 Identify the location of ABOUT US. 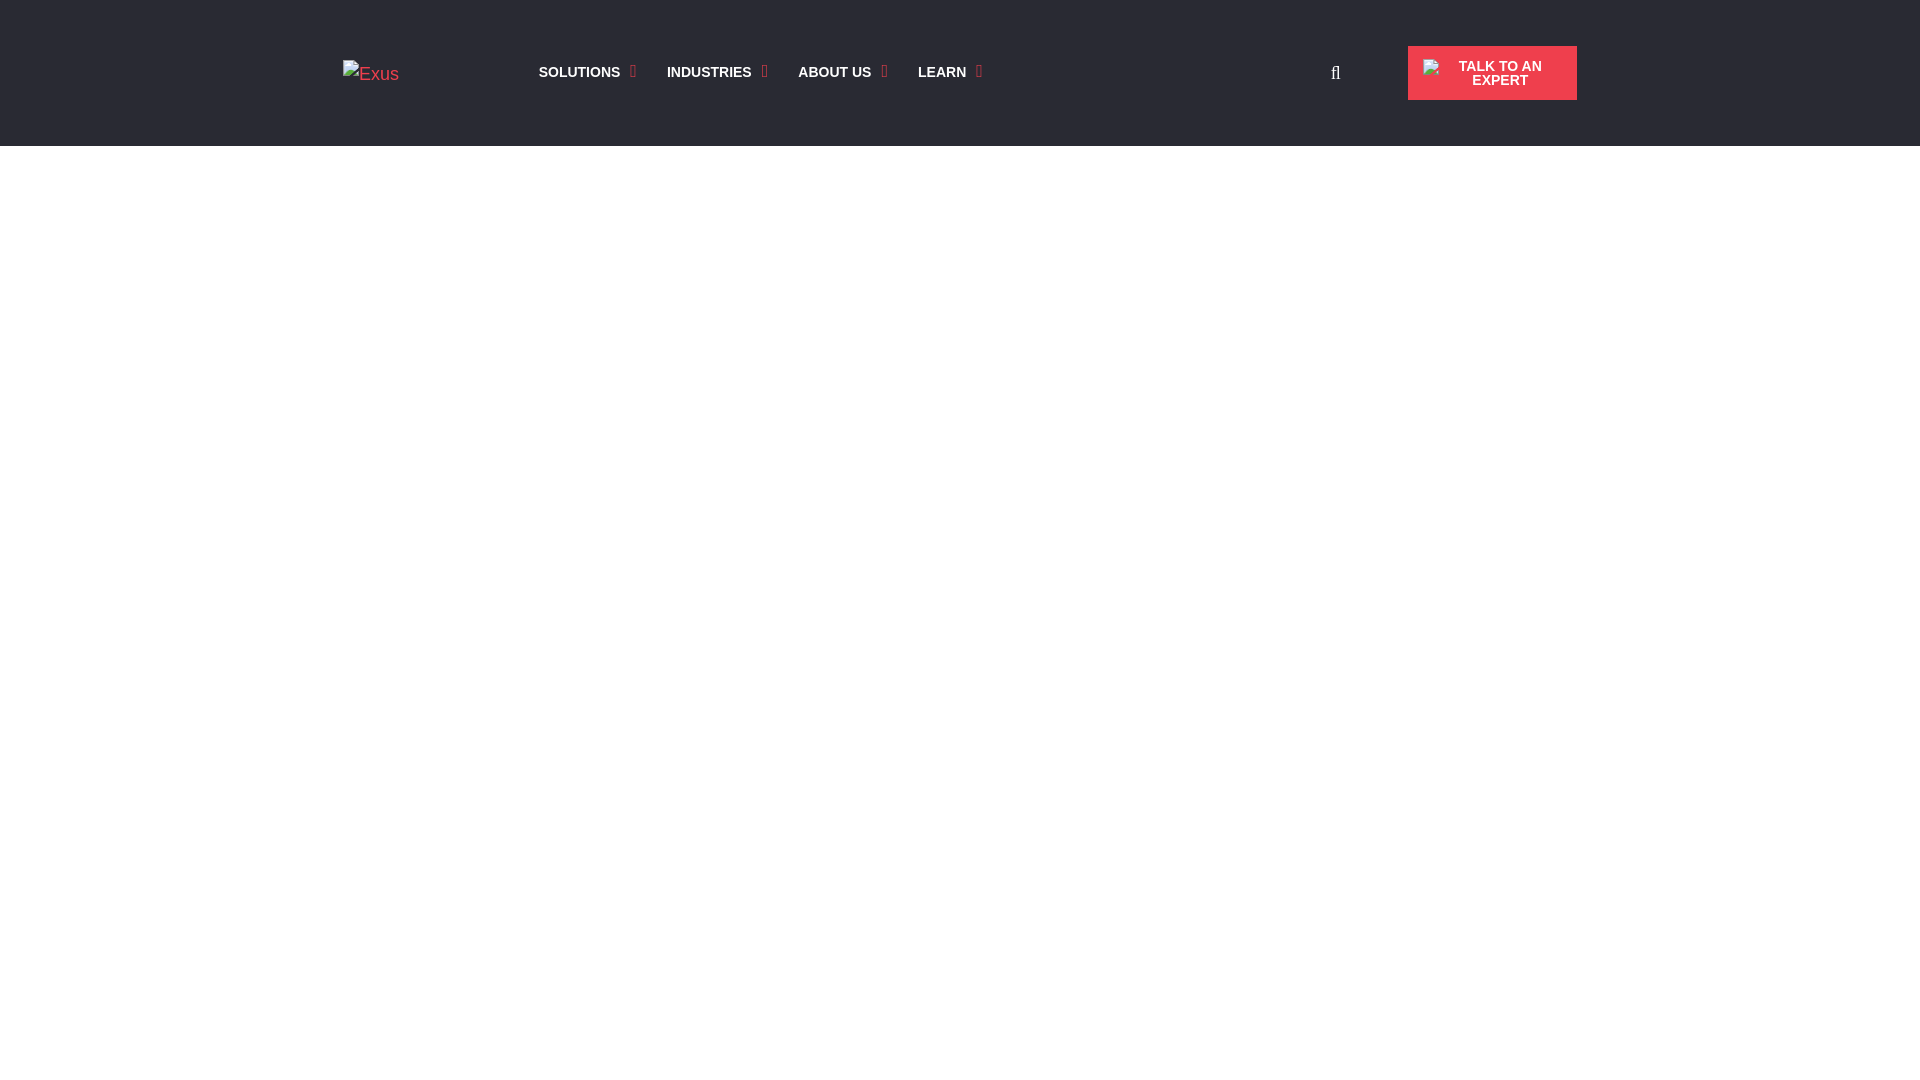
(834, 72).